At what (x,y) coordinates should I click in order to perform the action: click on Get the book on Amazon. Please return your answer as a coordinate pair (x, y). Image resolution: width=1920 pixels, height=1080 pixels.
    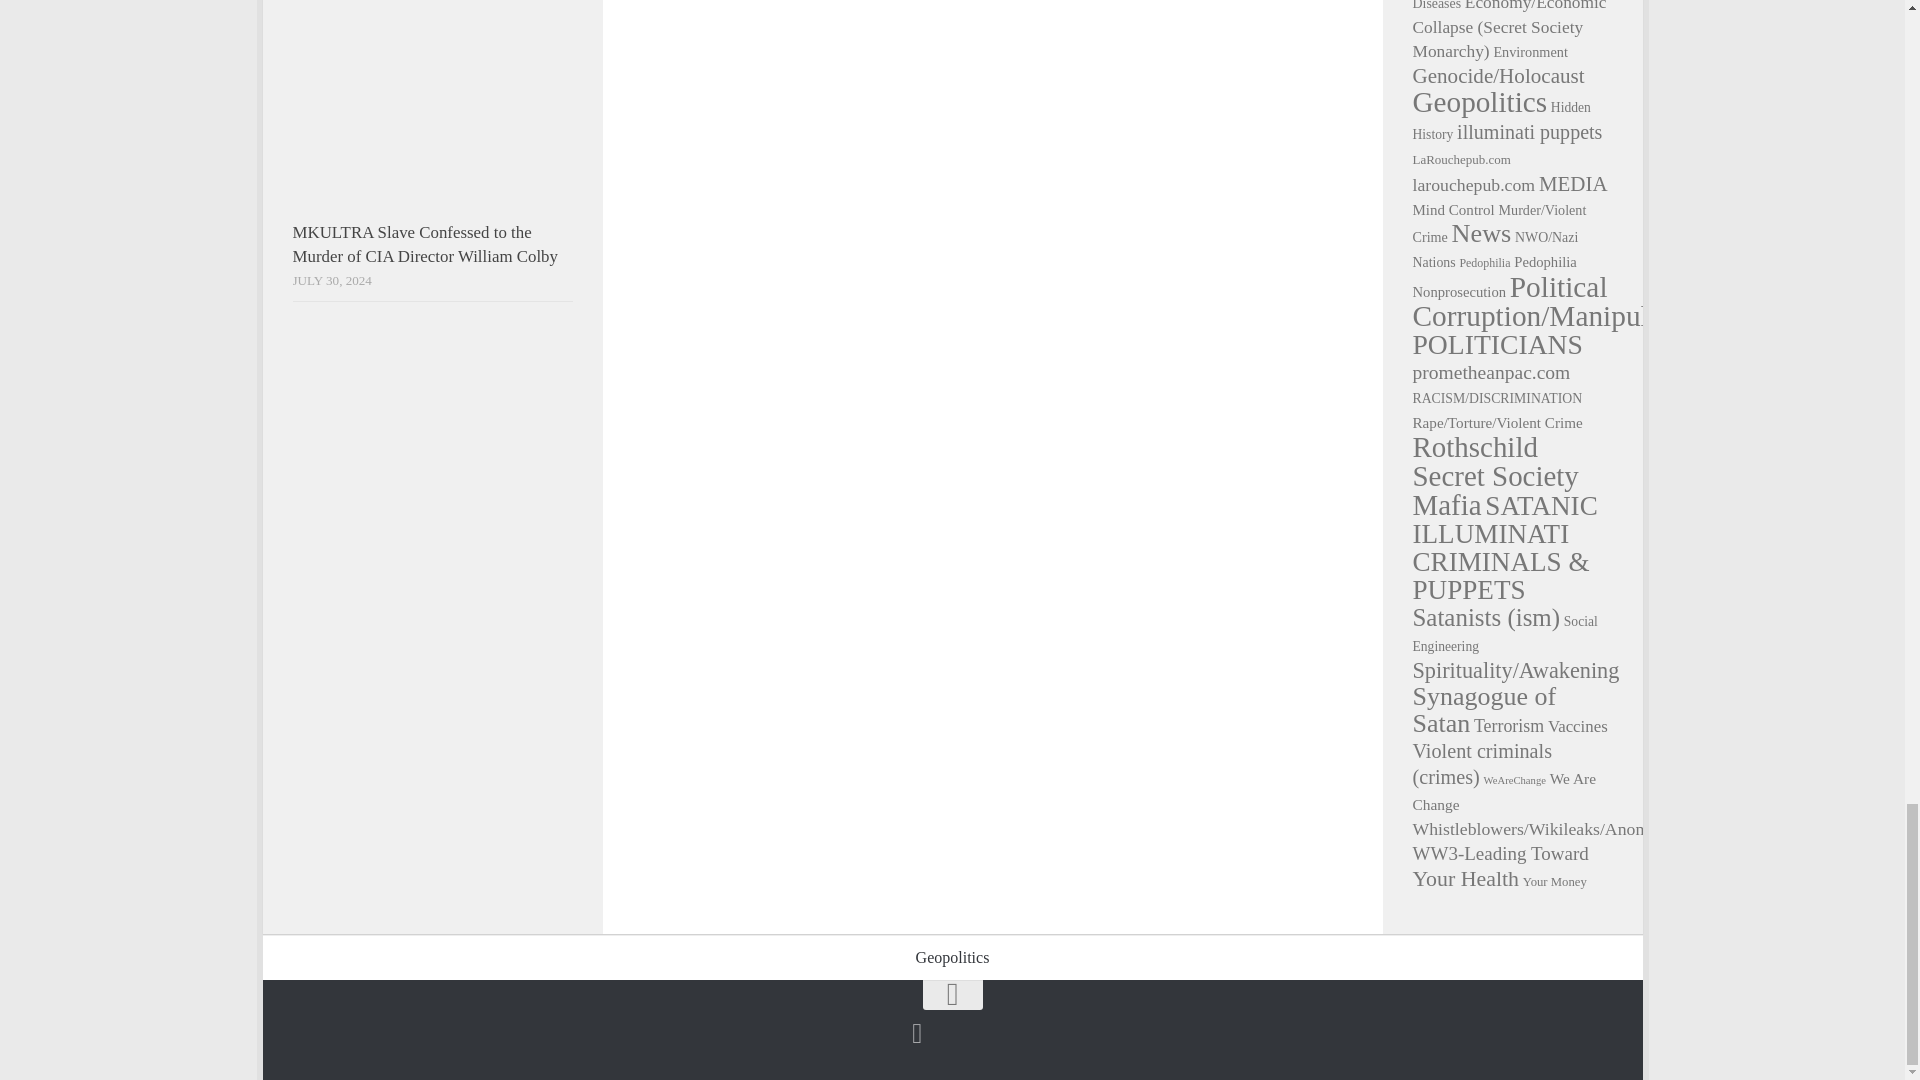
    Looking at the image, I should click on (916, 1033).